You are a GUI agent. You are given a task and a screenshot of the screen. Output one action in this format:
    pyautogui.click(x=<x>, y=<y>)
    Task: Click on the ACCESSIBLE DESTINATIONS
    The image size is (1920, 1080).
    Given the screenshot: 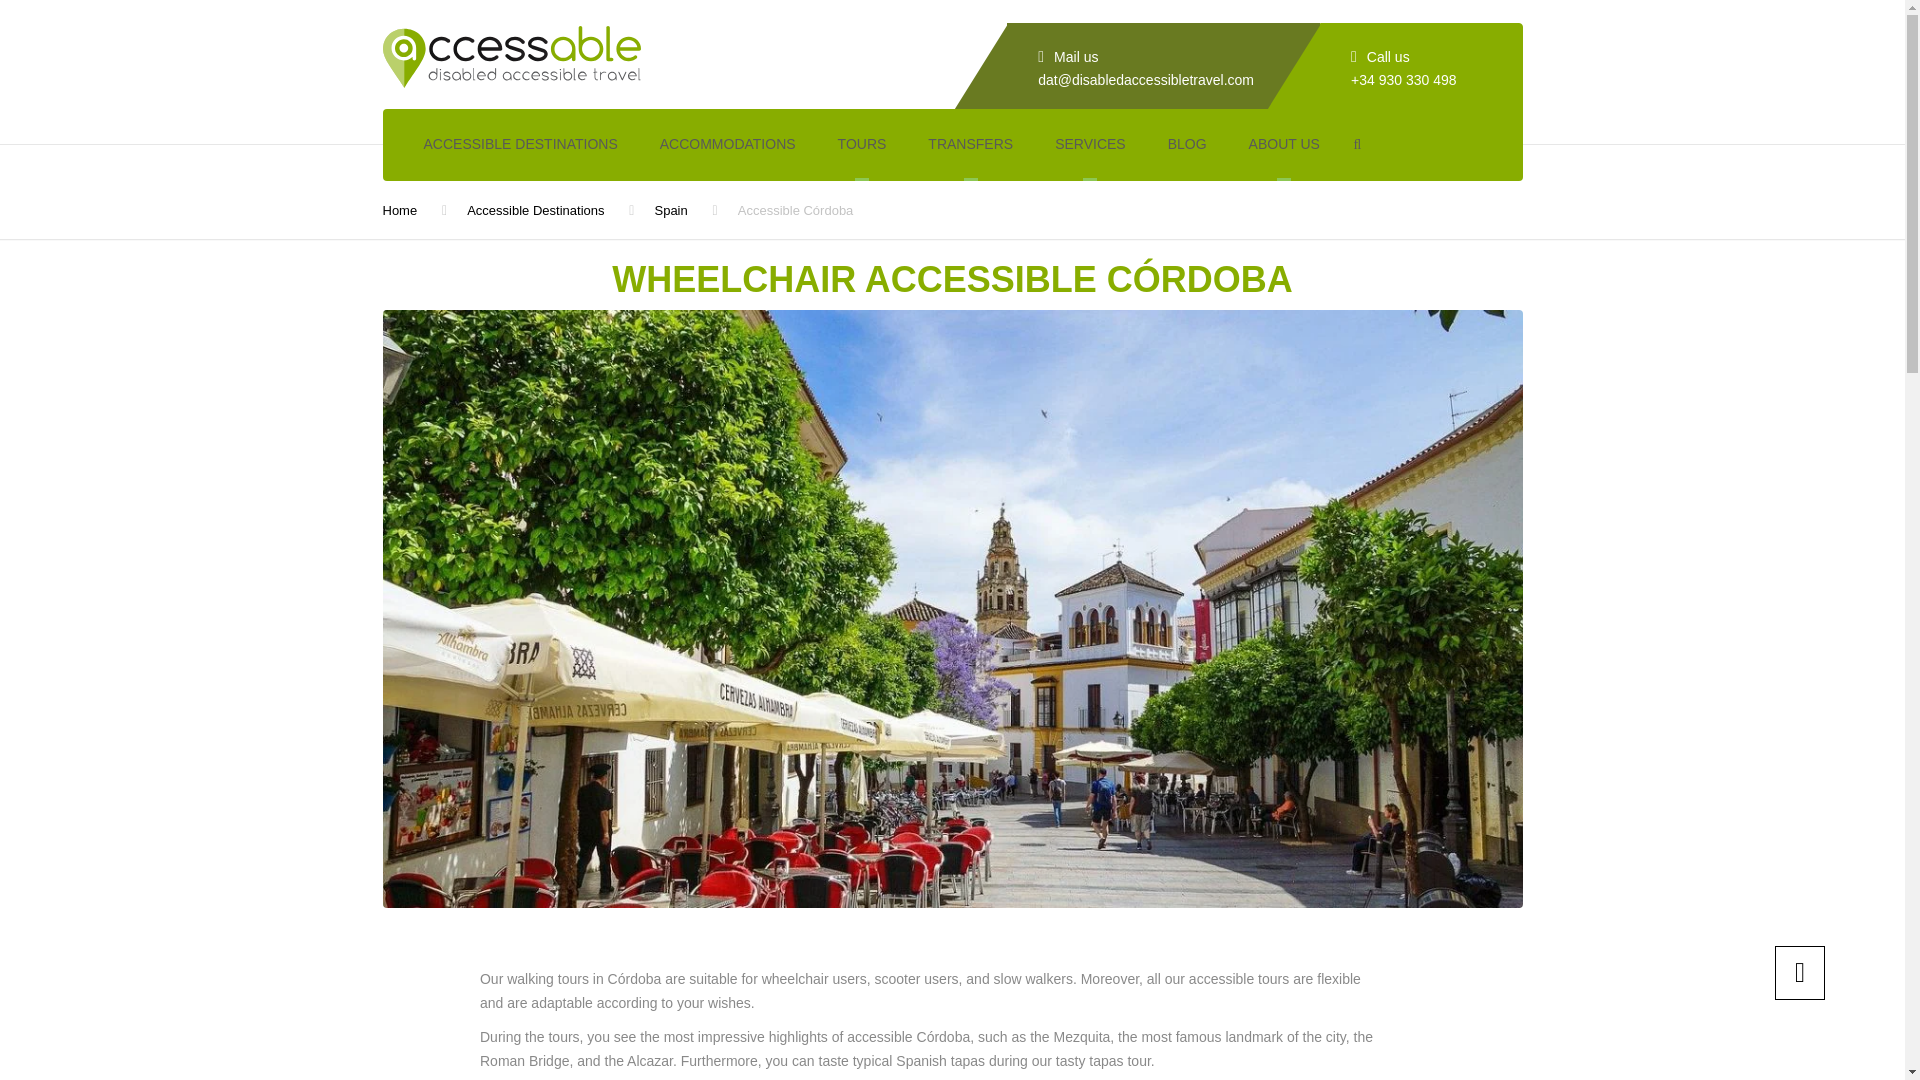 What is the action you would take?
    pyautogui.click(x=519, y=145)
    